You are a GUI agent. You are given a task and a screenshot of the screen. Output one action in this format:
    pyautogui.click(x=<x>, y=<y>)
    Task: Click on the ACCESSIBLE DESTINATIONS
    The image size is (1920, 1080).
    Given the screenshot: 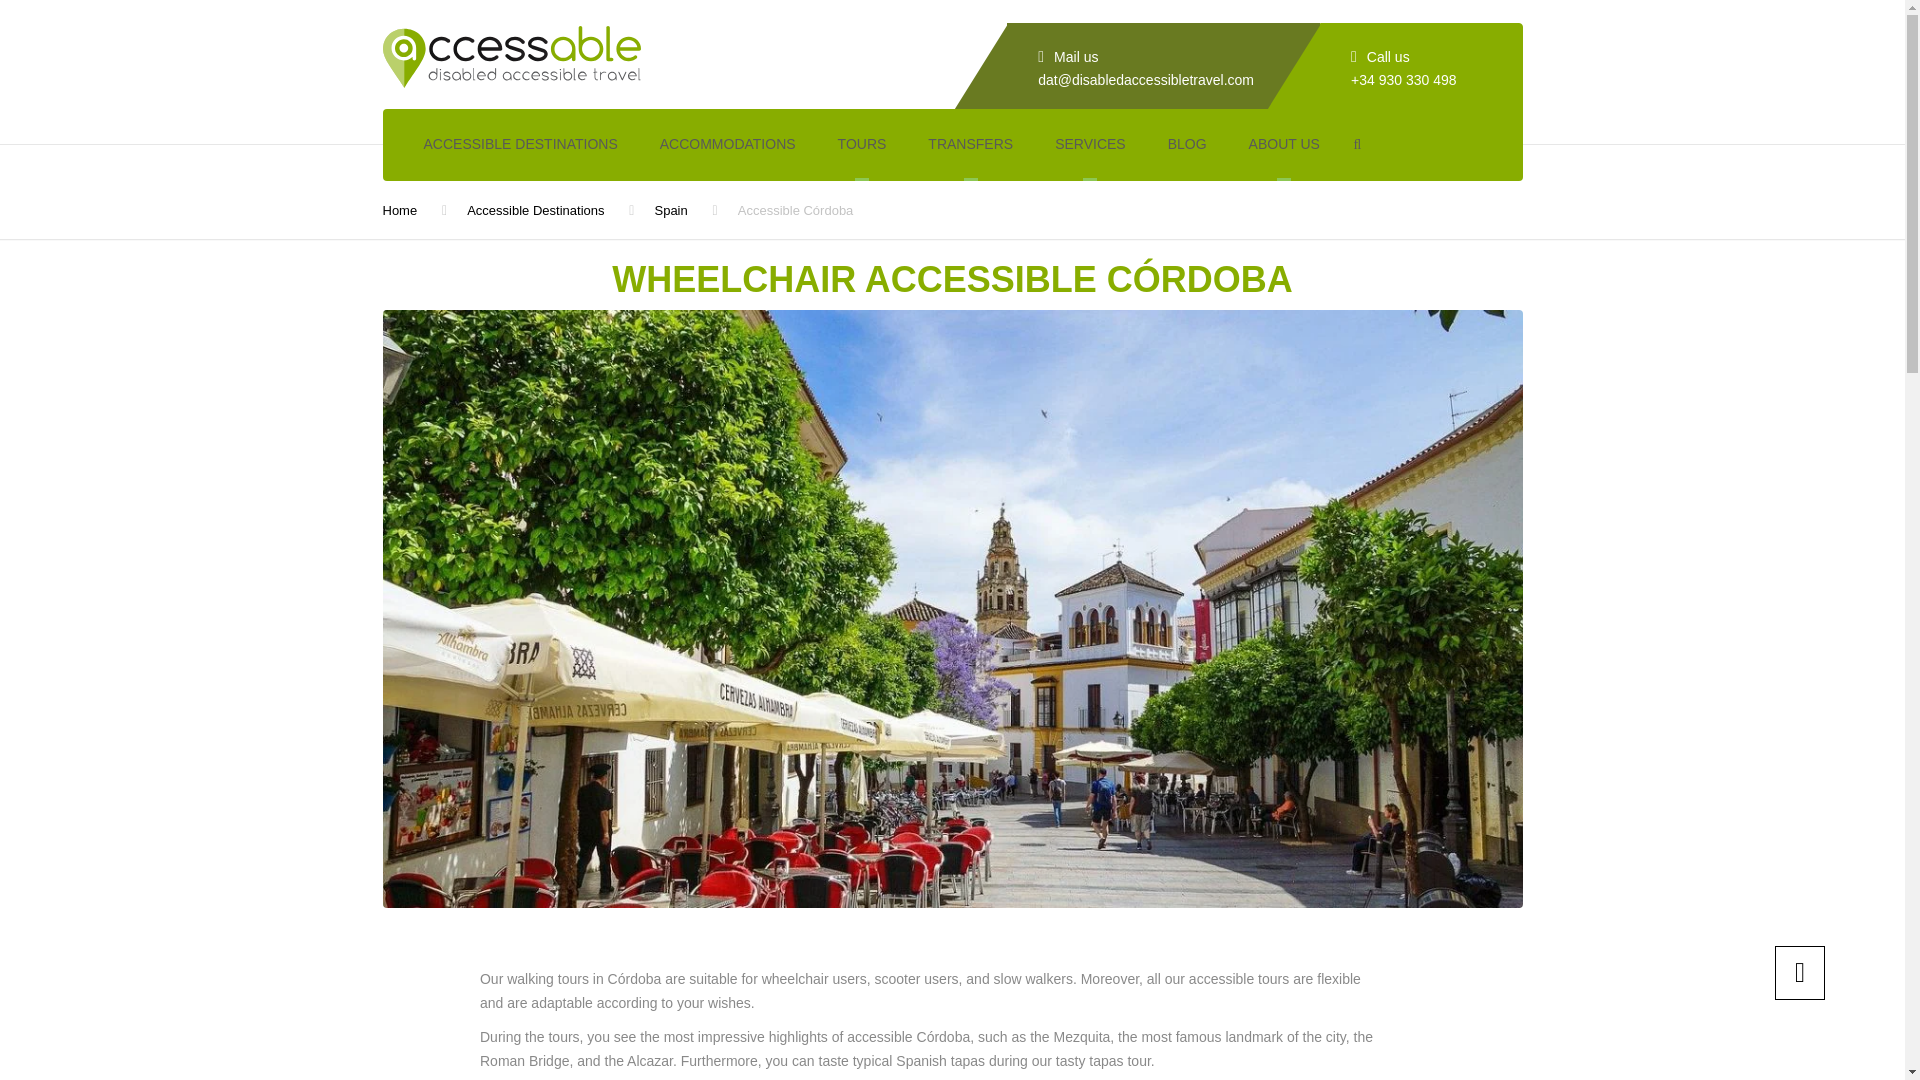 What is the action you would take?
    pyautogui.click(x=519, y=145)
    